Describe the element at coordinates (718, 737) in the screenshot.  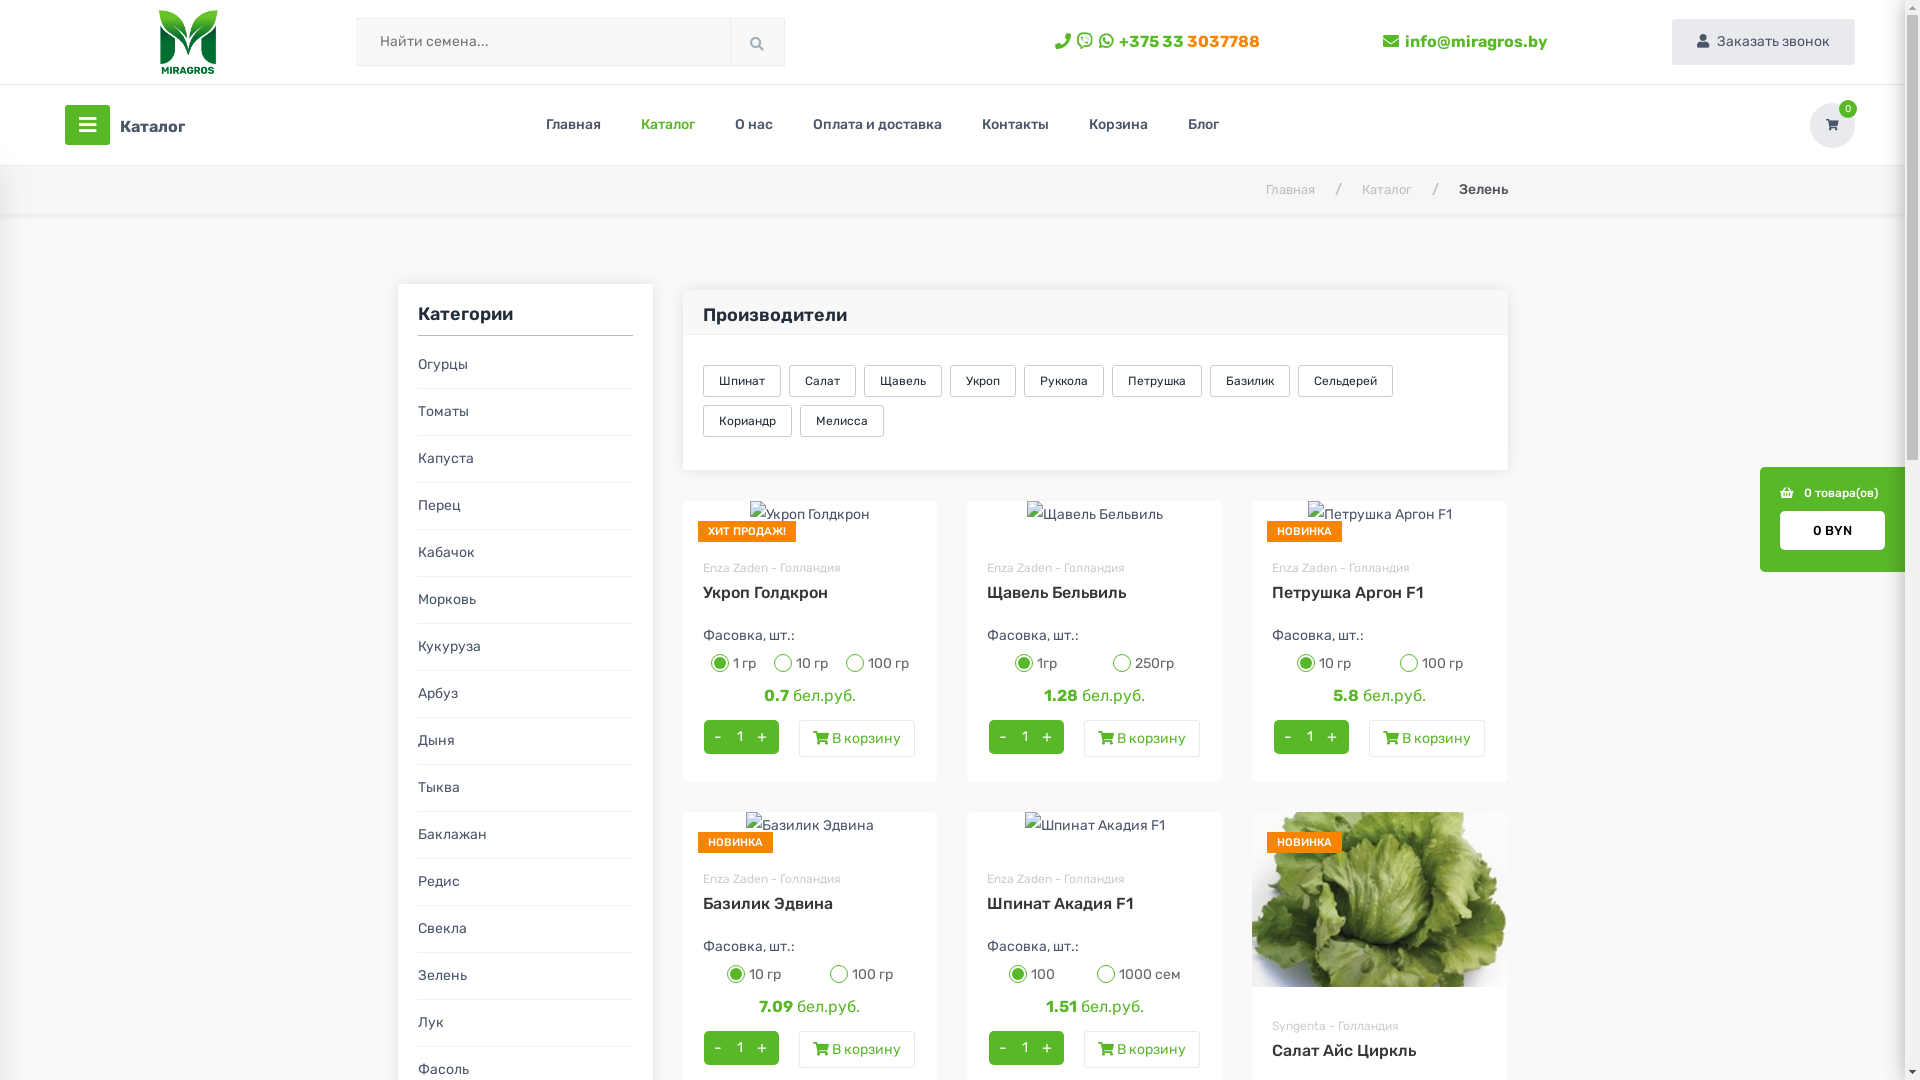
I see `-` at that location.